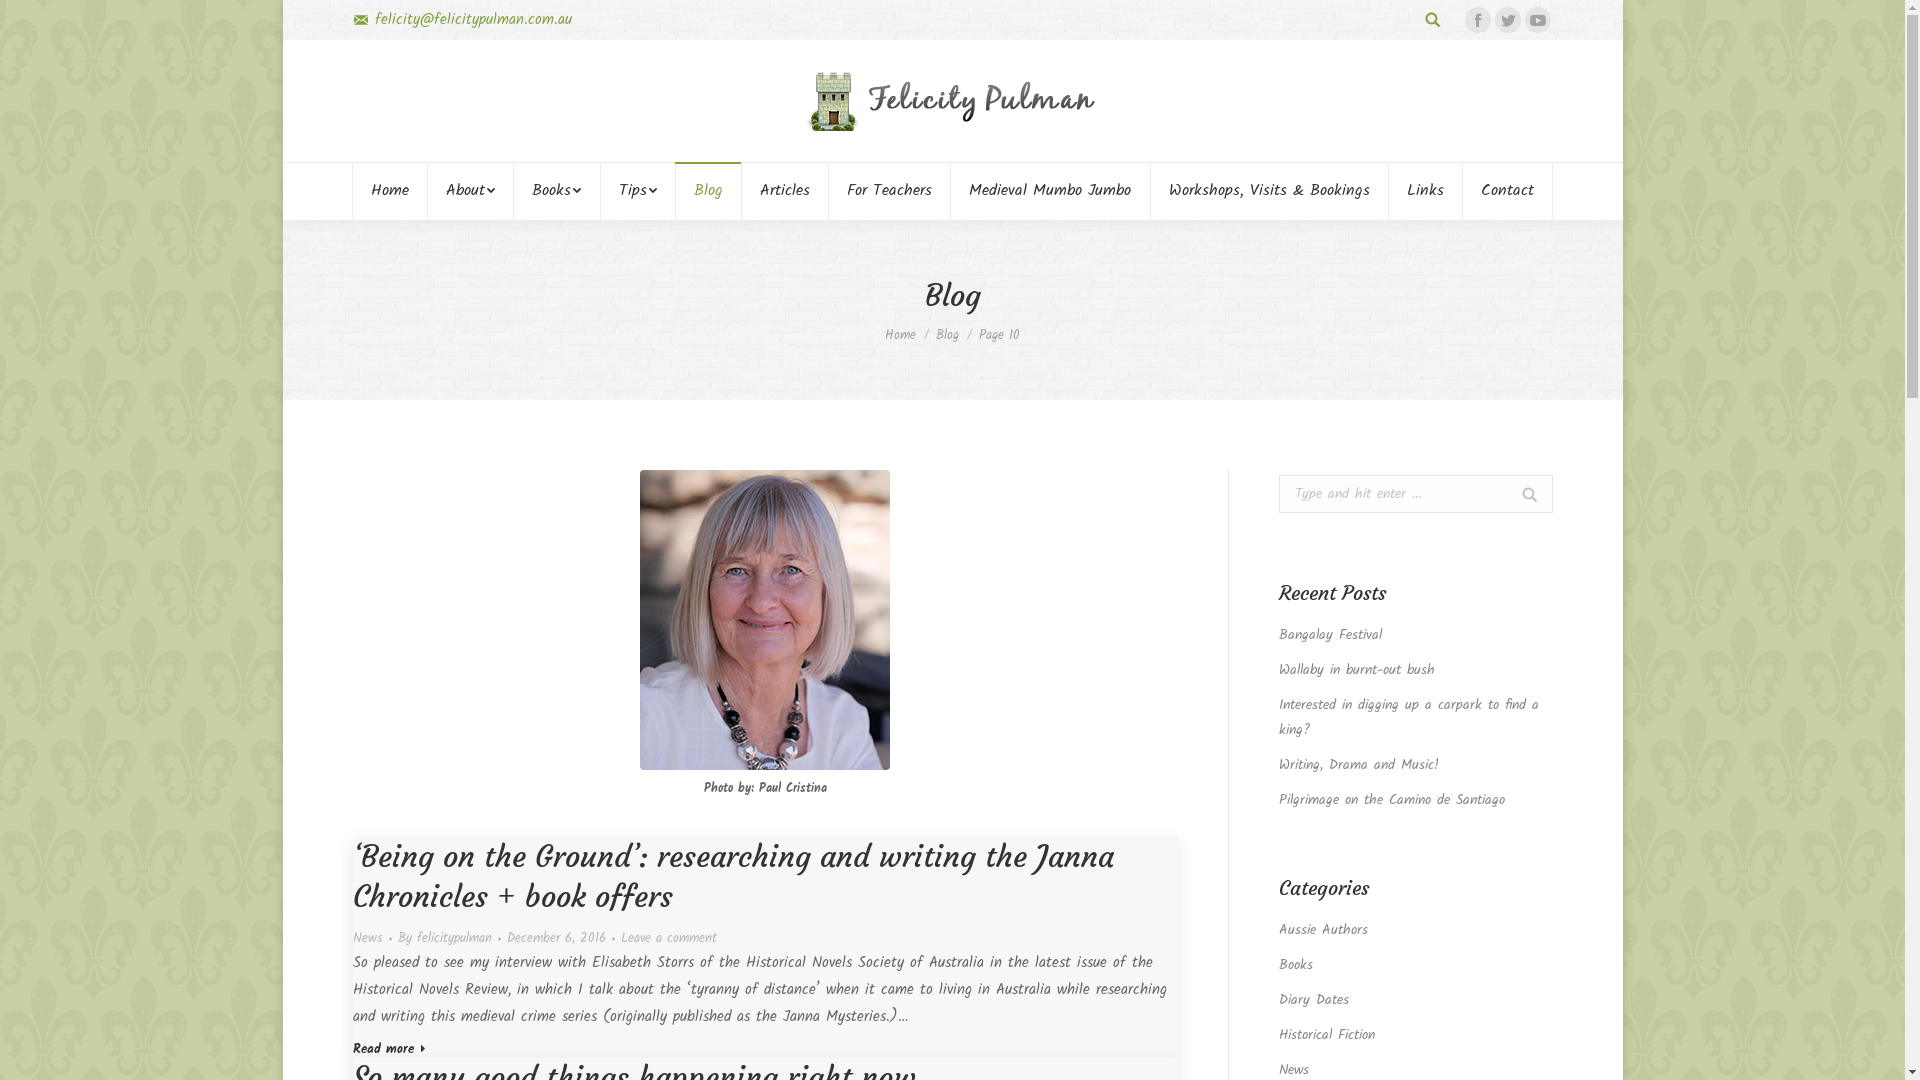  Describe the element at coordinates (1433, 20) in the screenshot. I see ` ` at that location.